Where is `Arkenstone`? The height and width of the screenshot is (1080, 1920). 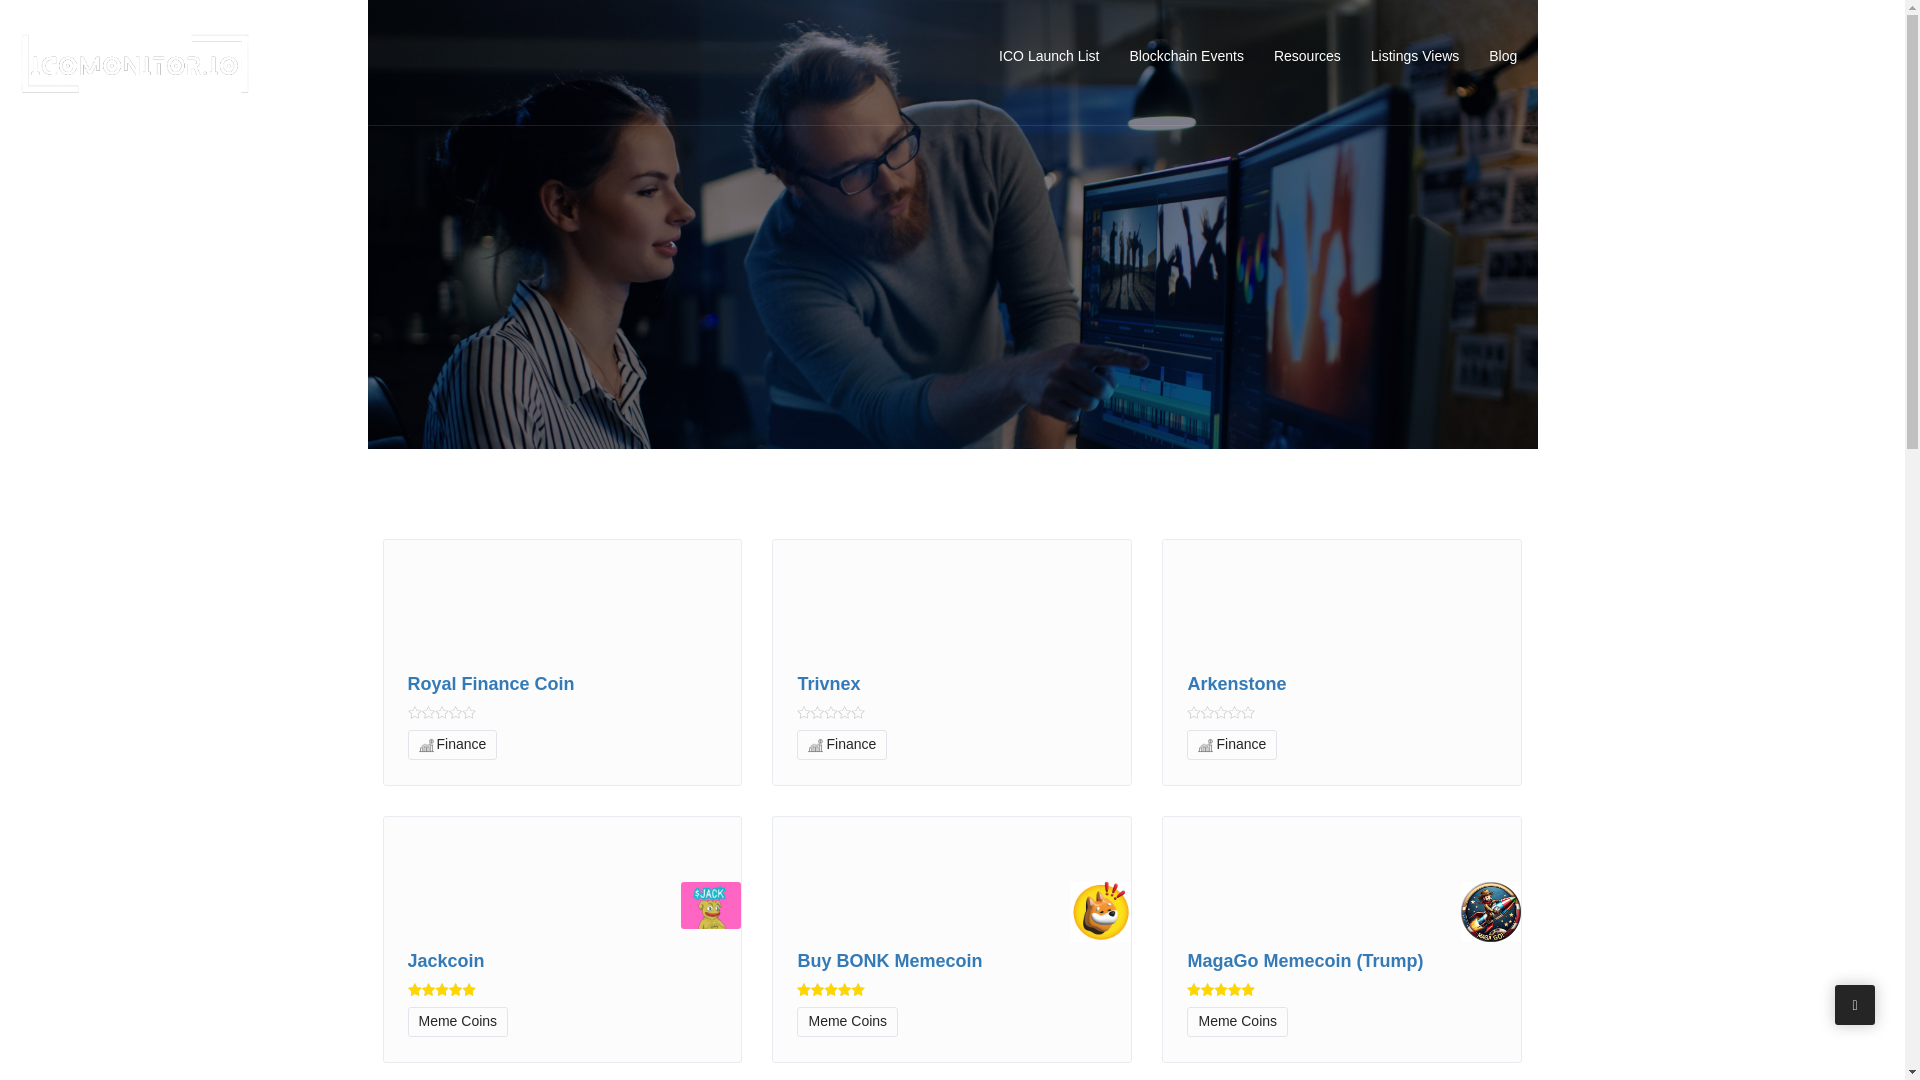
Arkenstone is located at coordinates (1342, 685).